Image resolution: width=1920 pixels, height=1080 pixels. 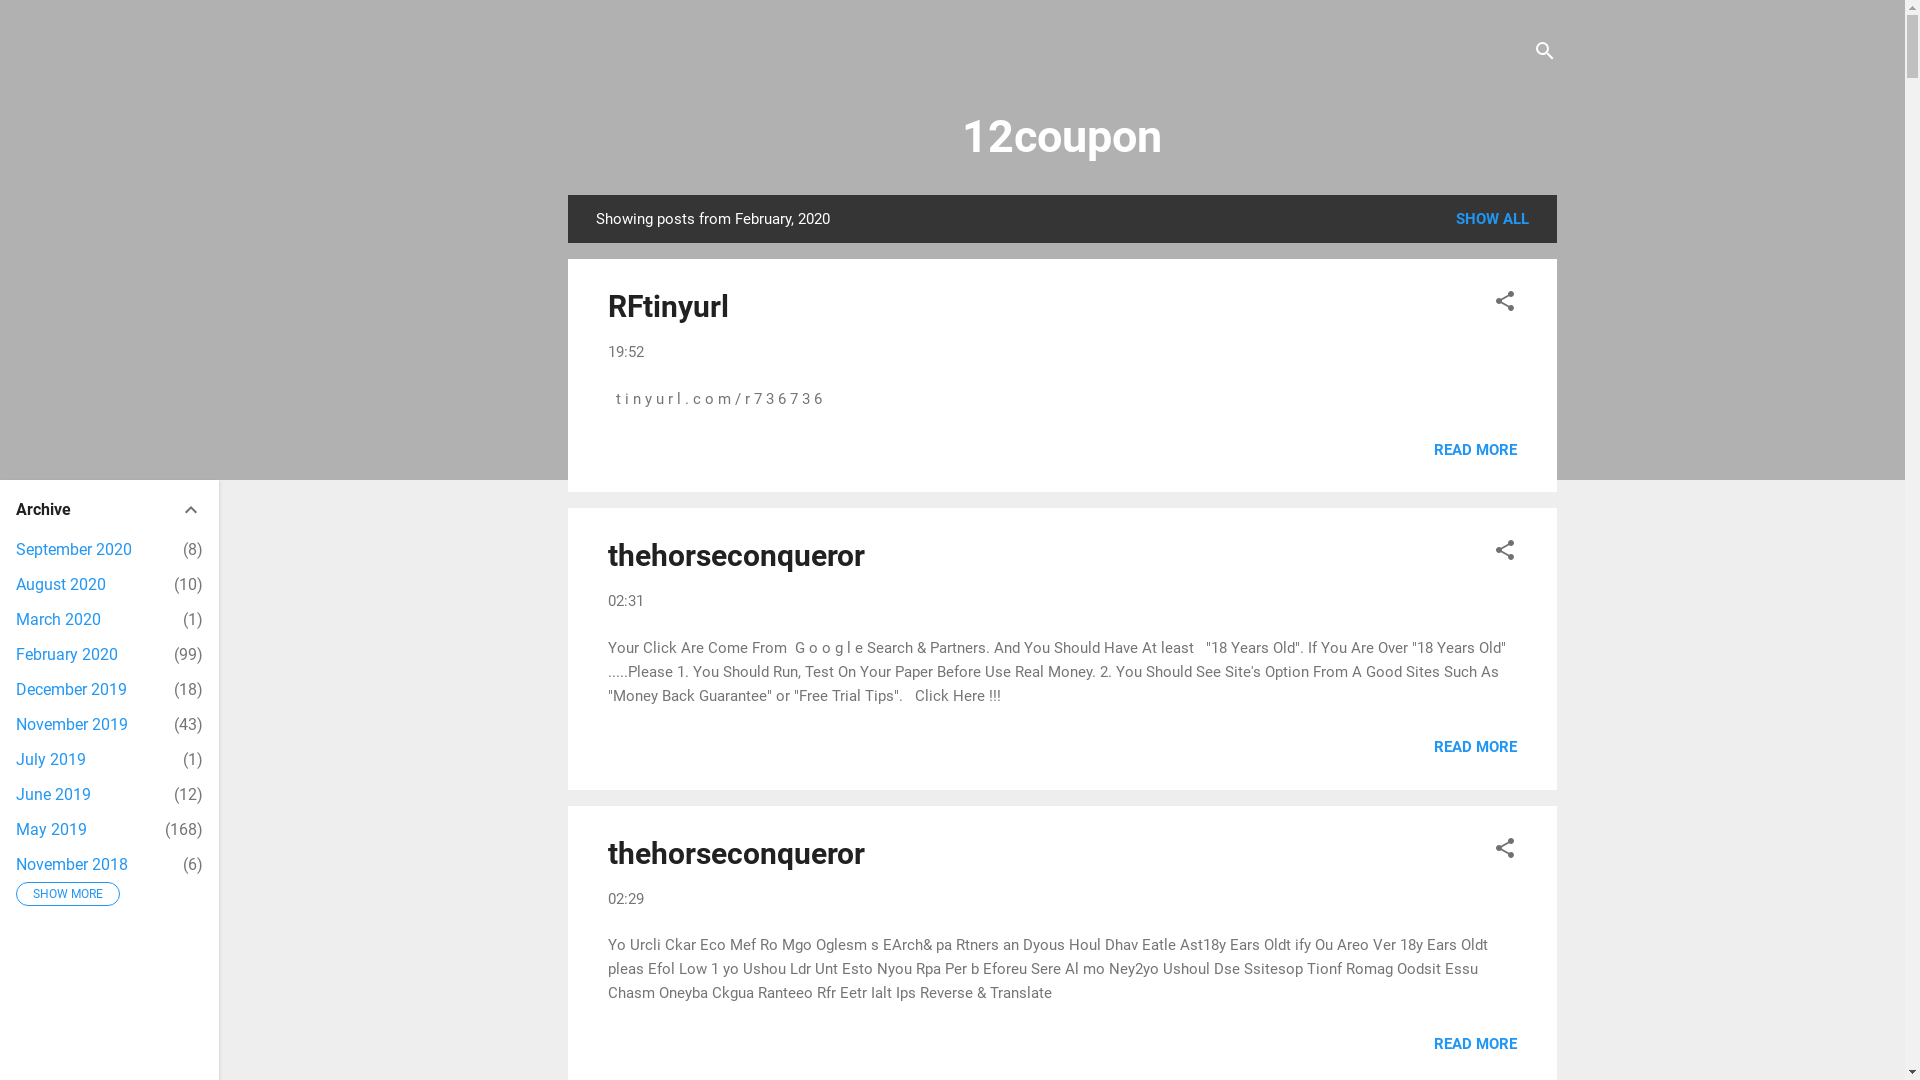 I want to click on 19:52, so click(x=626, y=352).